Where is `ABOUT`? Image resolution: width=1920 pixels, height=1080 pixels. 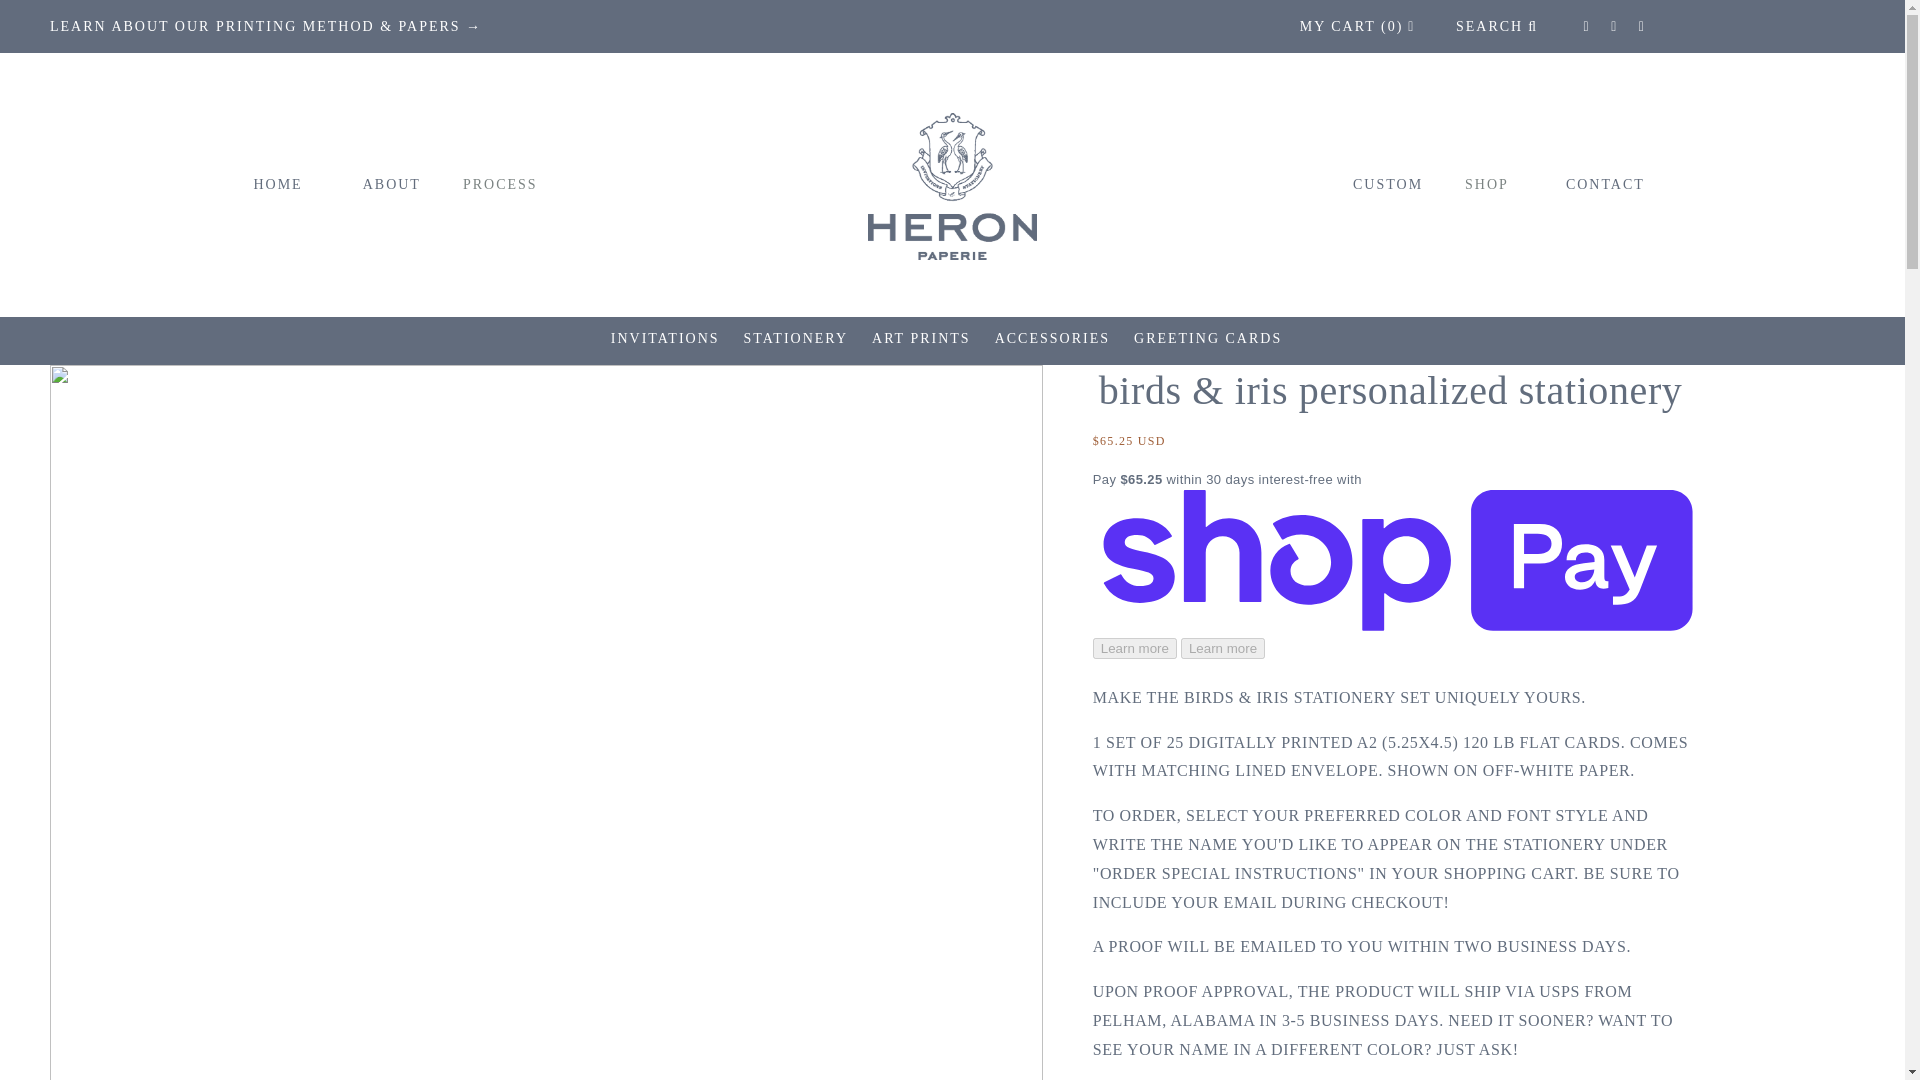
ABOUT is located at coordinates (392, 185).